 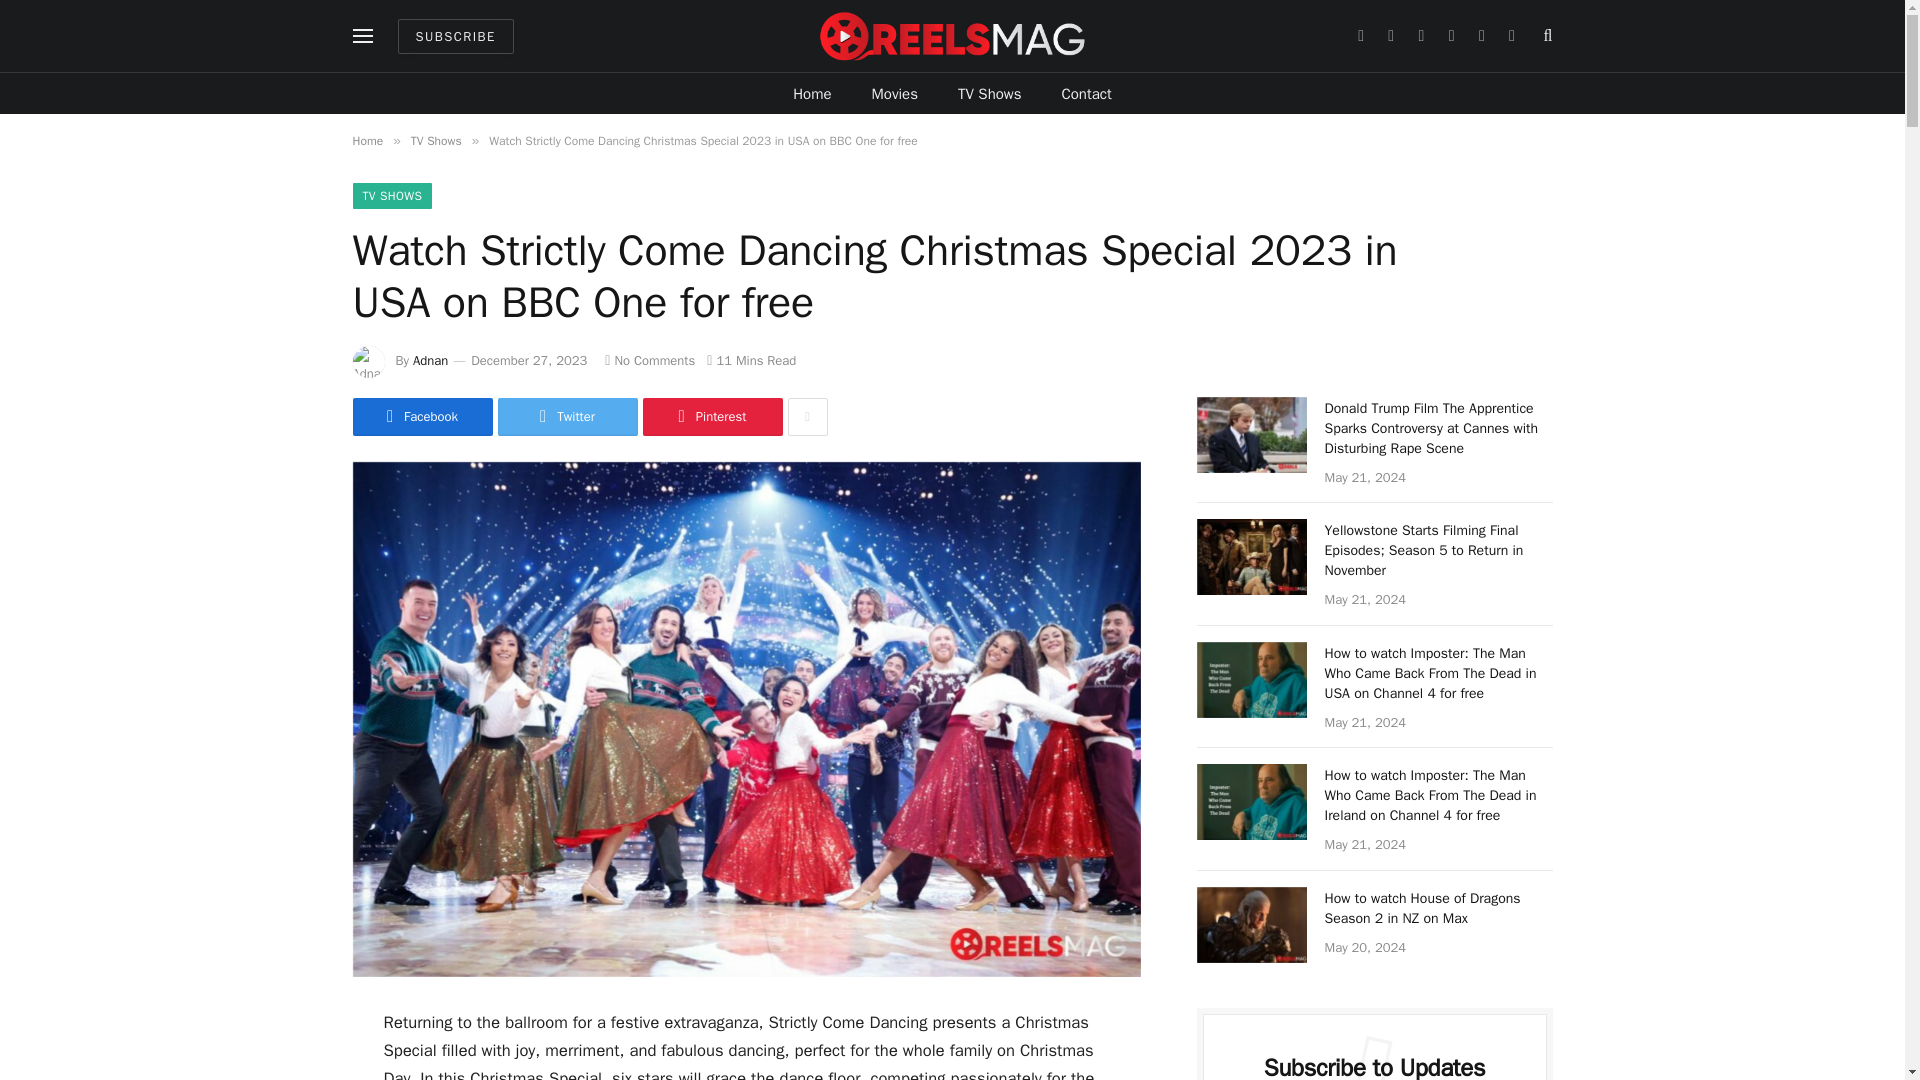 I want to click on Share on Facebook, so click(x=421, y=417).